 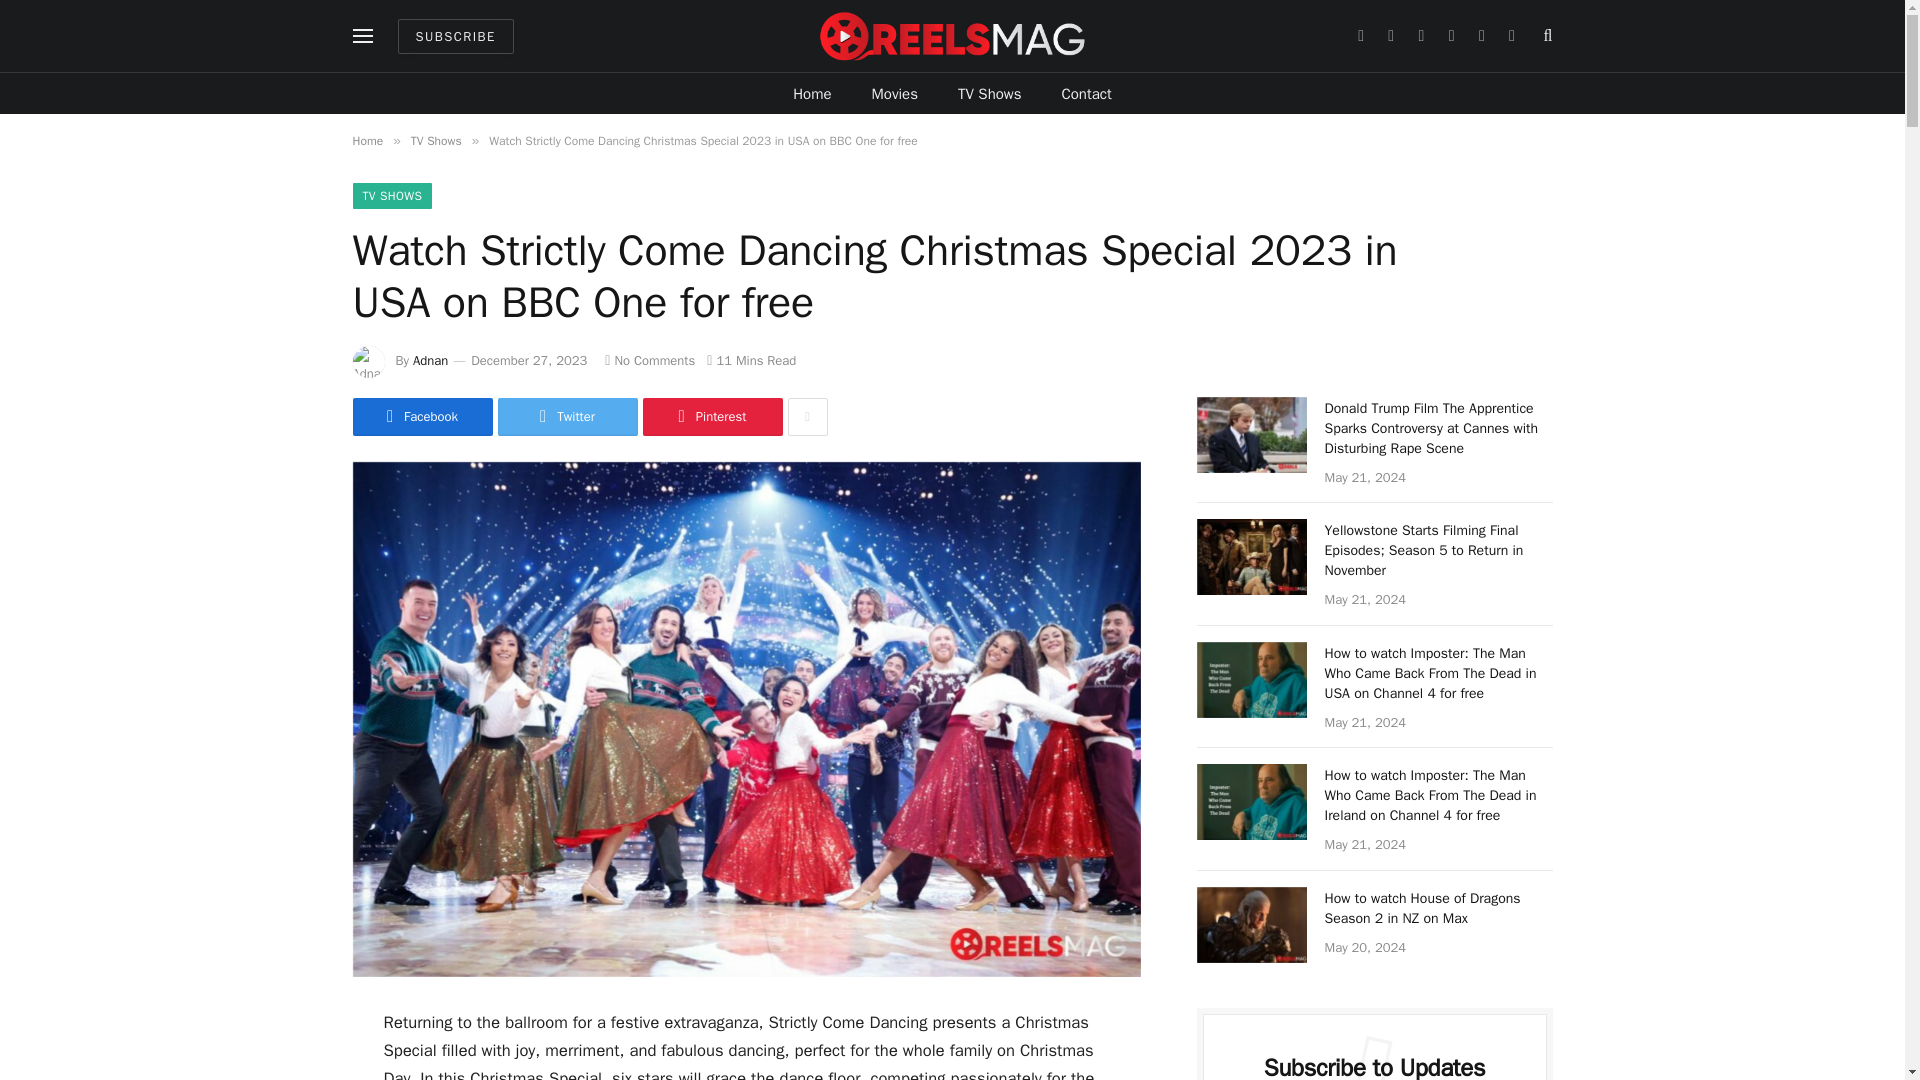 I want to click on Share on Facebook, so click(x=421, y=417).